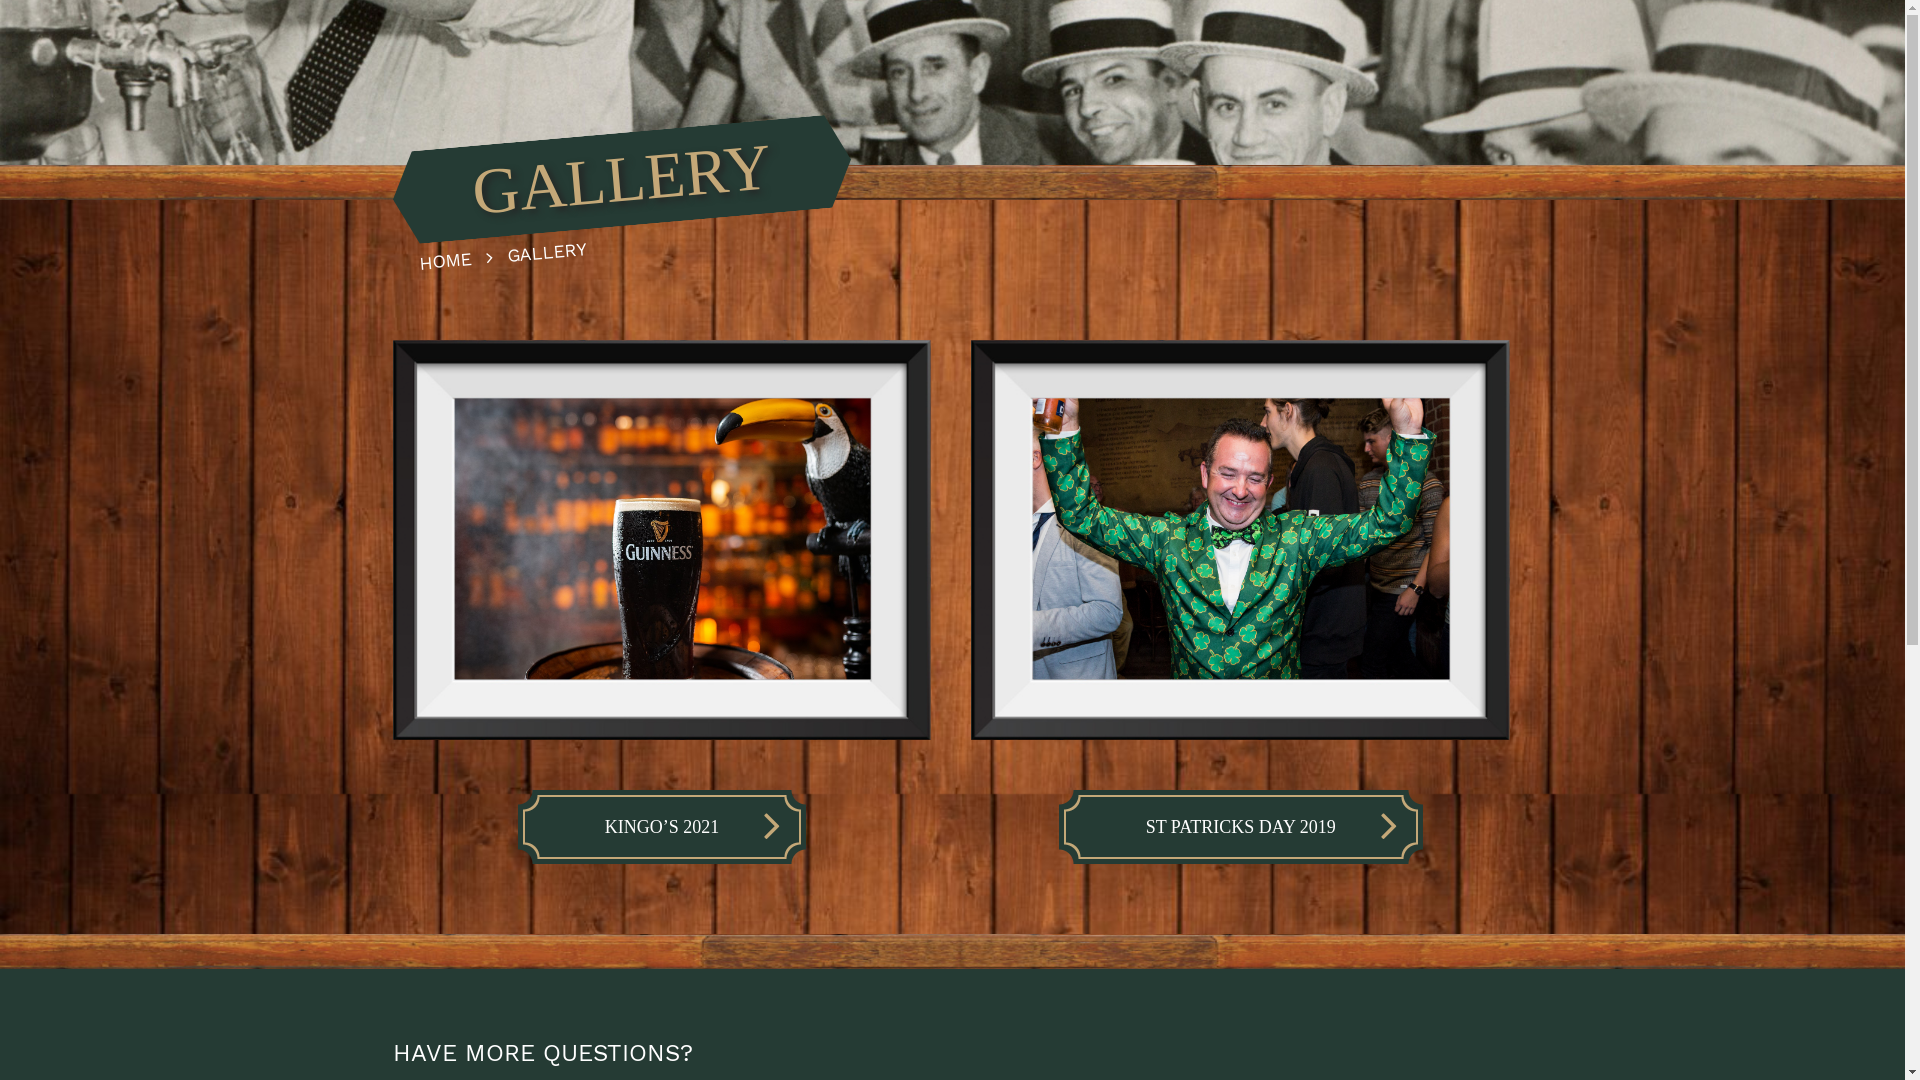 The width and height of the screenshot is (1920, 1080). I want to click on HOME, so click(462, 256).